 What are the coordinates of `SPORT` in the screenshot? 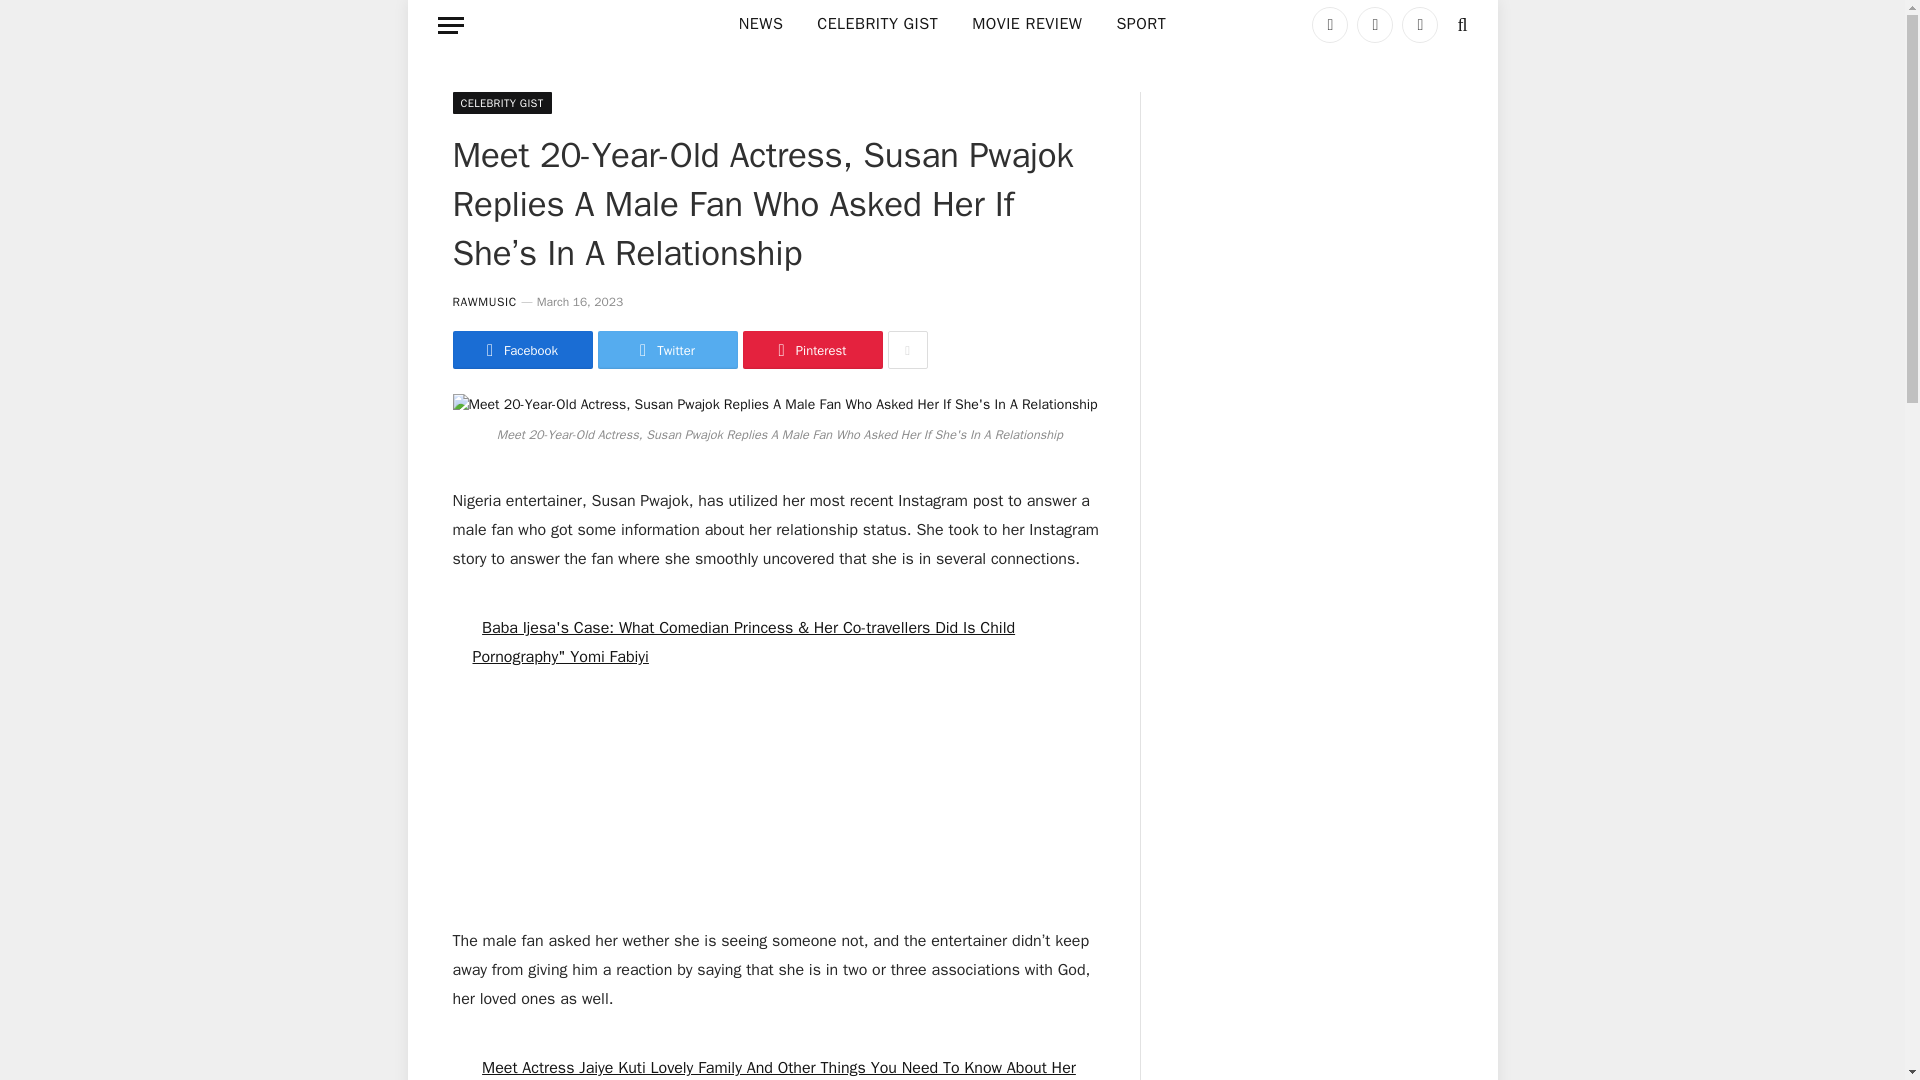 It's located at (1140, 24).